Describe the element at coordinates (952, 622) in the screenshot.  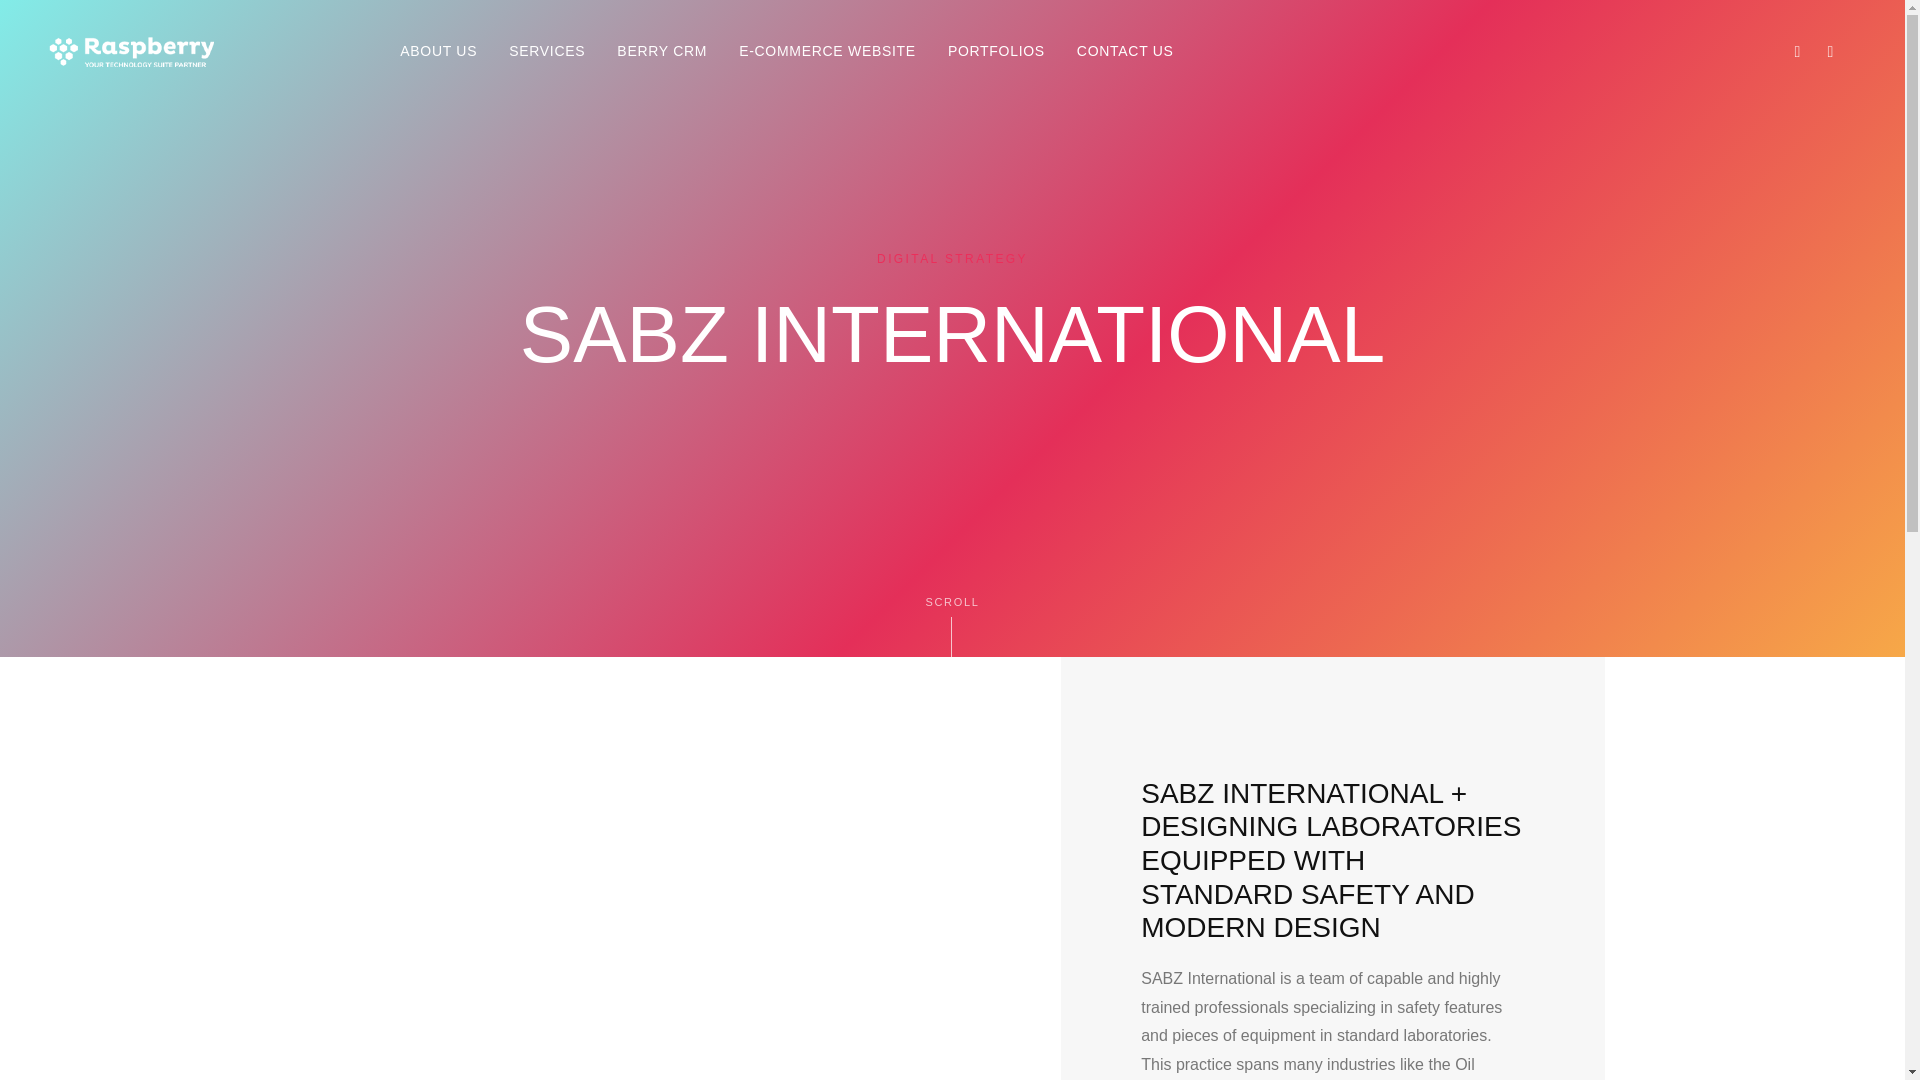
I see `SCROLL` at that location.